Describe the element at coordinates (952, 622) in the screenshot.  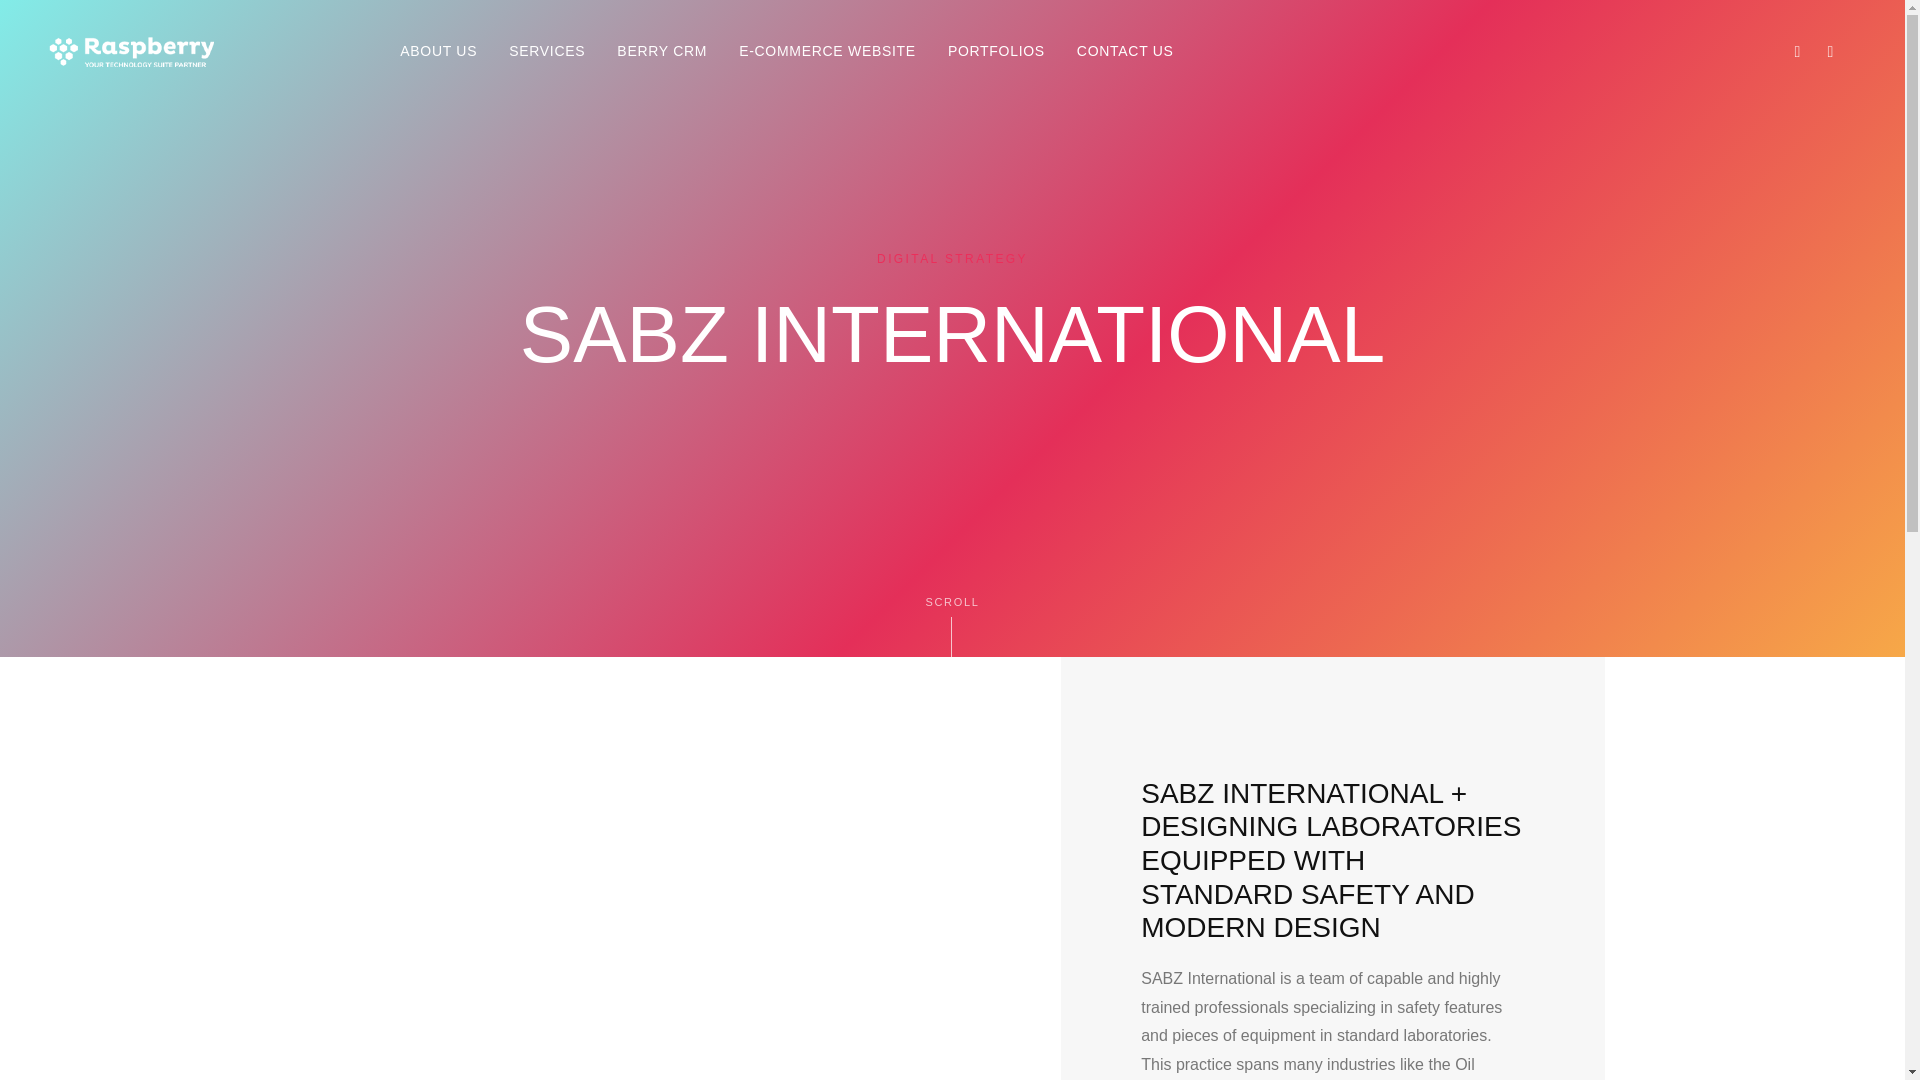
I see `SCROLL` at that location.